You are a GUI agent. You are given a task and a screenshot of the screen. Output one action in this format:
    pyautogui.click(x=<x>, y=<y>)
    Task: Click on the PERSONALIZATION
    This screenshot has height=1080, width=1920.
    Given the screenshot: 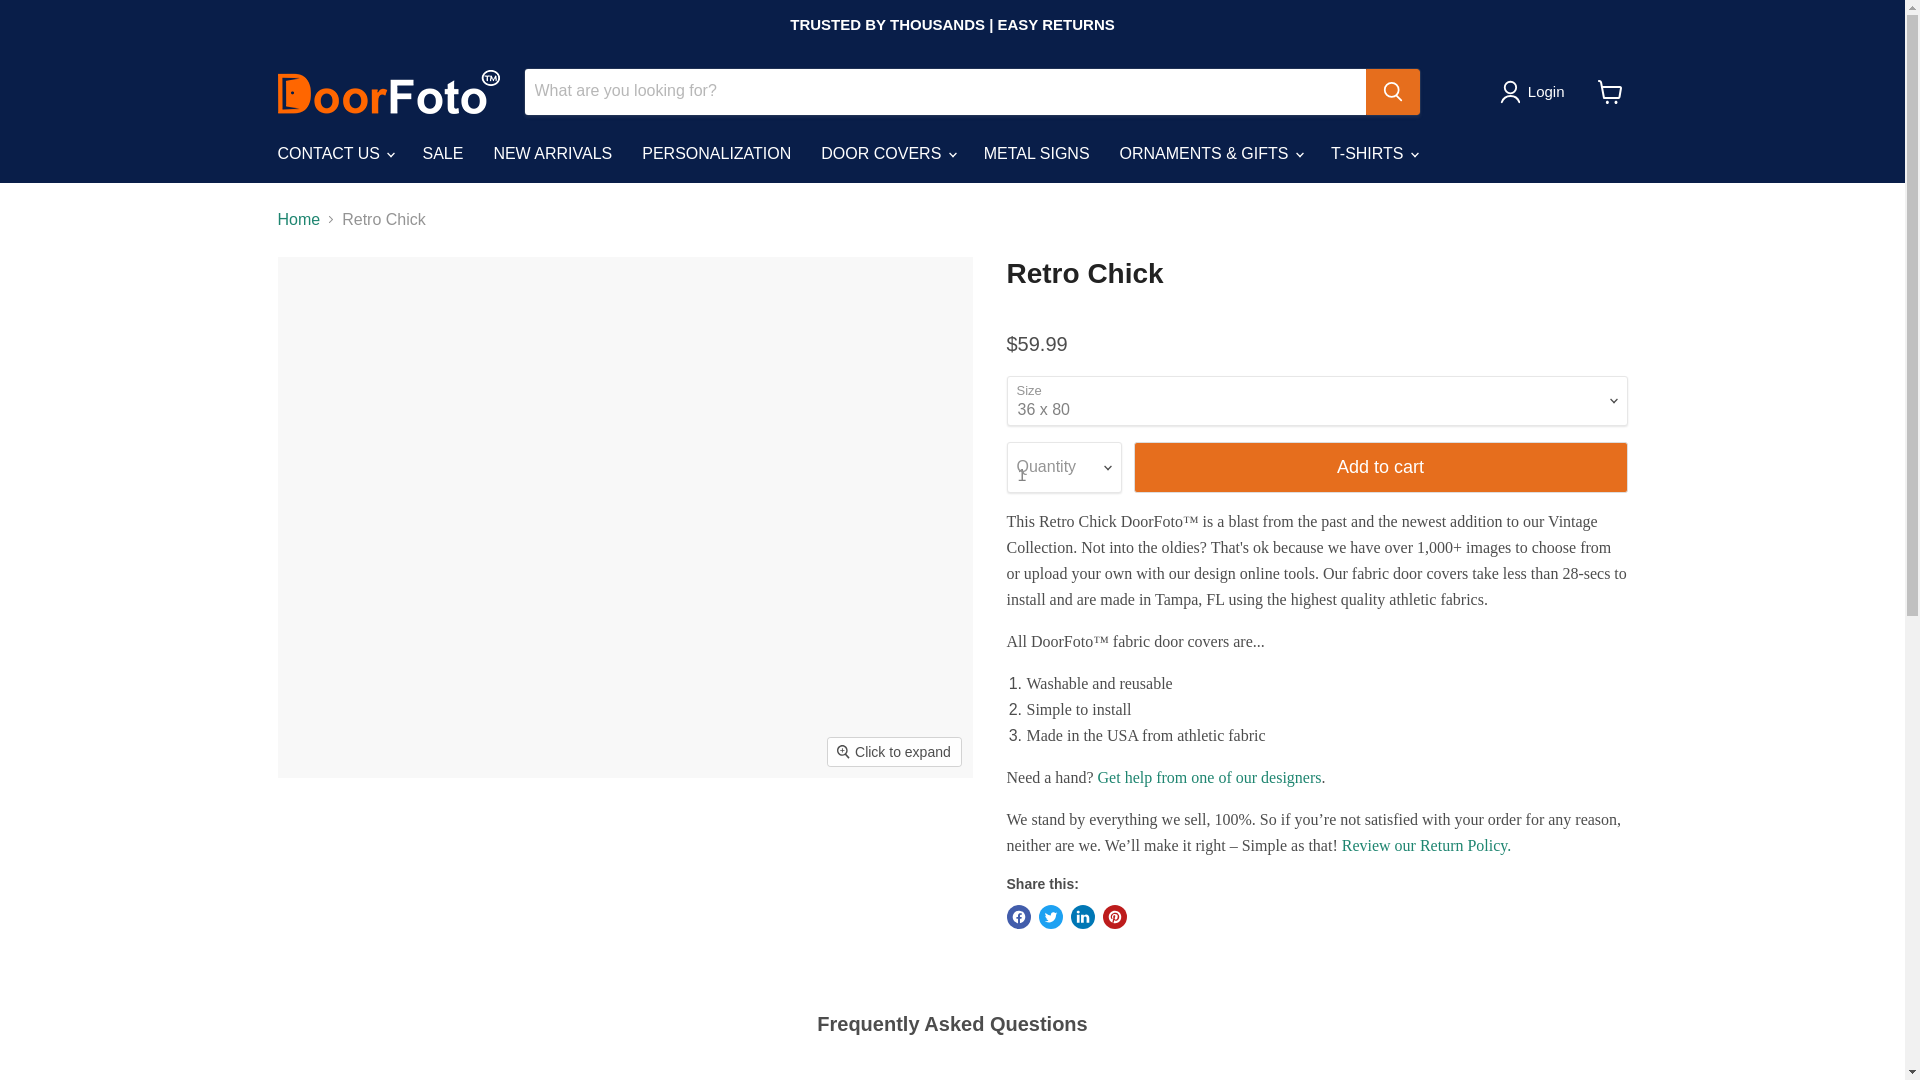 What is the action you would take?
    pyautogui.click(x=716, y=152)
    